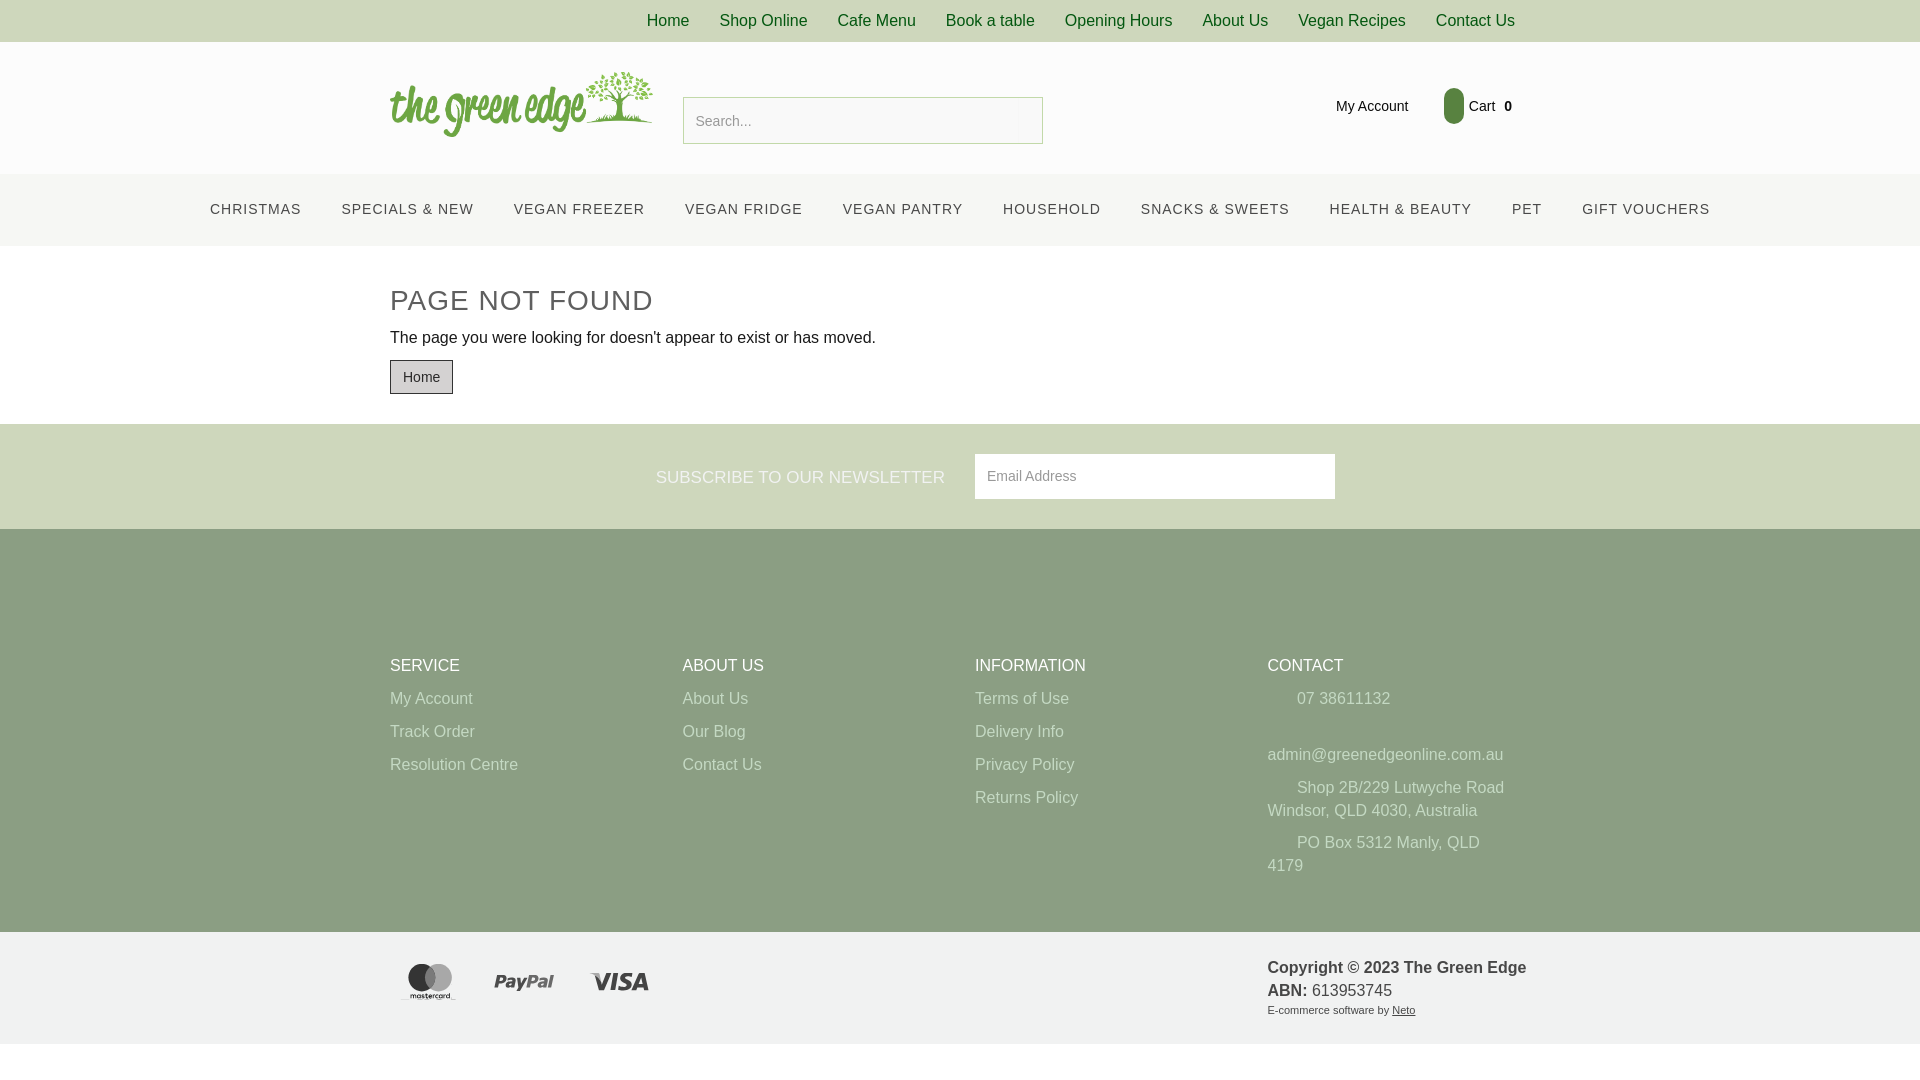 This screenshot has height=1080, width=1920. What do you see at coordinates (1391, 855) in the screenshot?
I see `PO Box 5312 Manly, QLD 4179` at bounding box center [1391, 855].